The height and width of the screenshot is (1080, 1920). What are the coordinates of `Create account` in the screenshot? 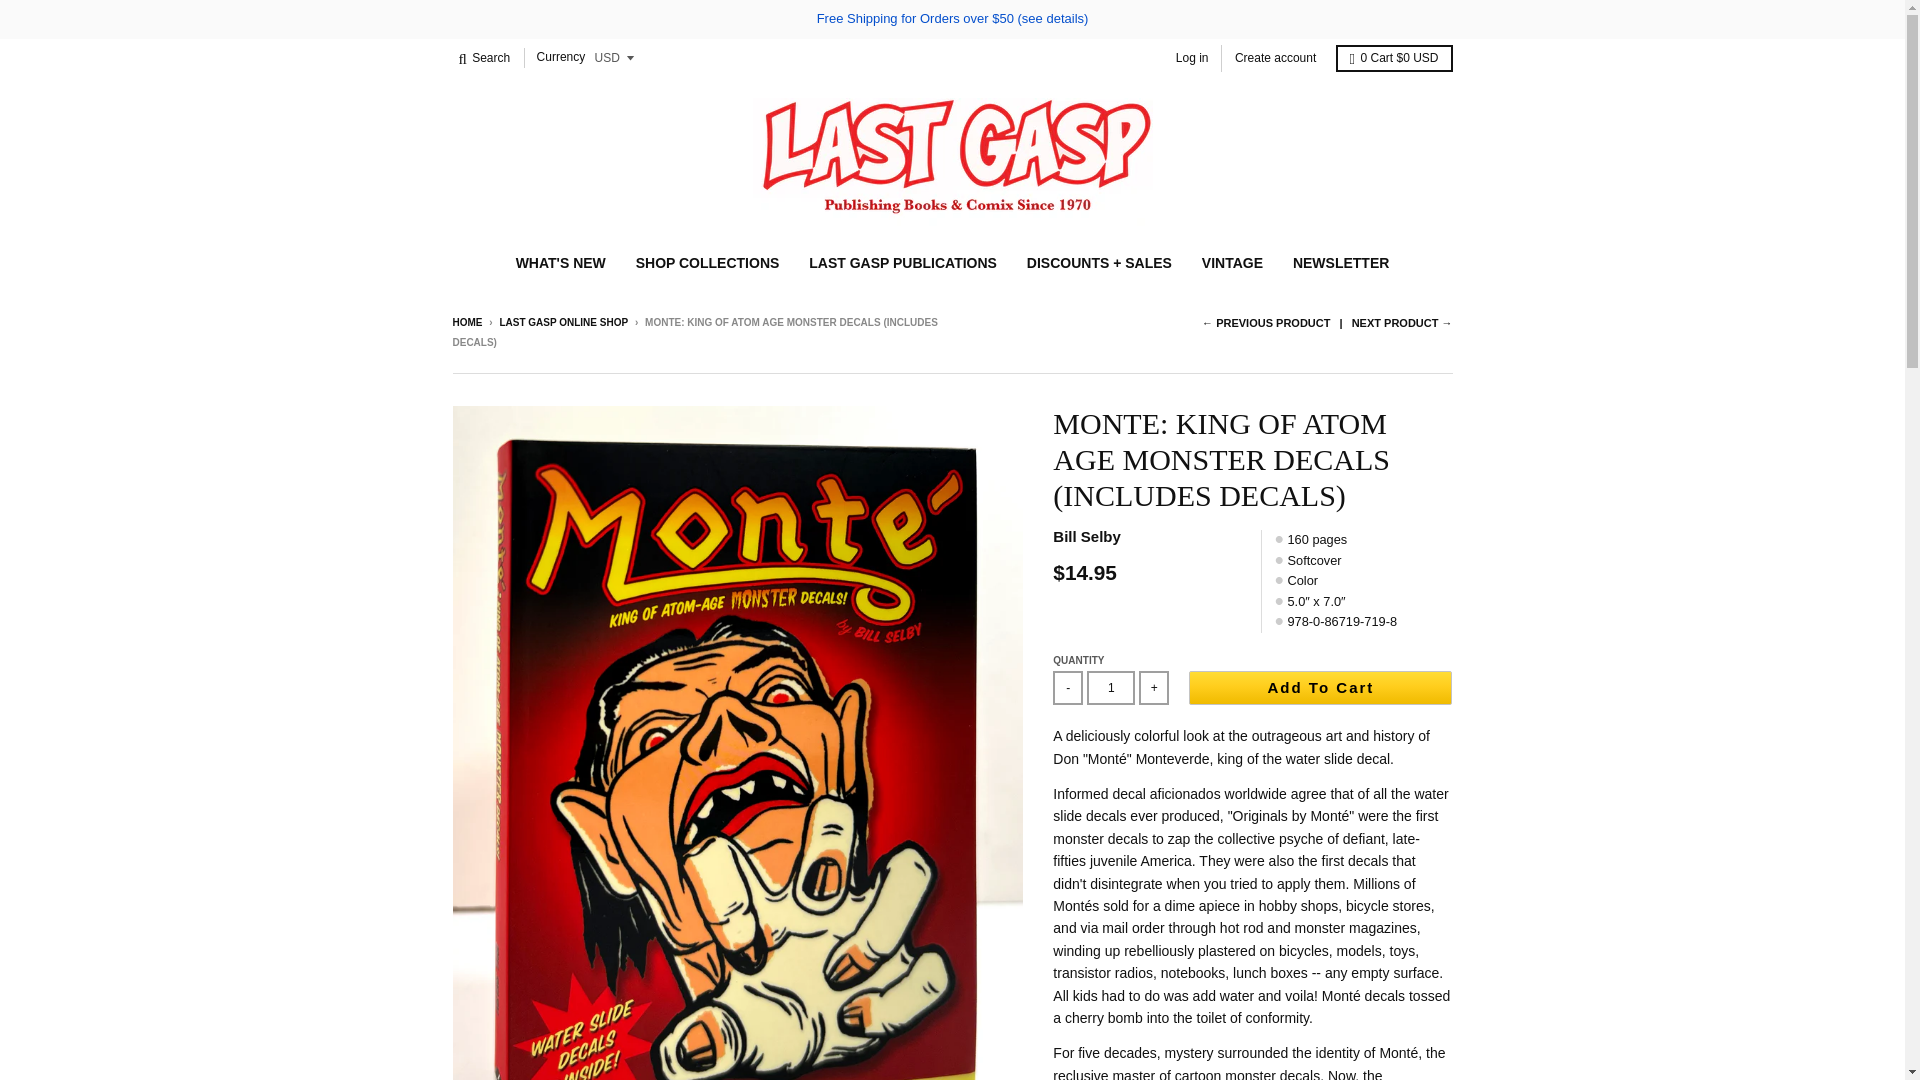 It's located at (1275, 58).